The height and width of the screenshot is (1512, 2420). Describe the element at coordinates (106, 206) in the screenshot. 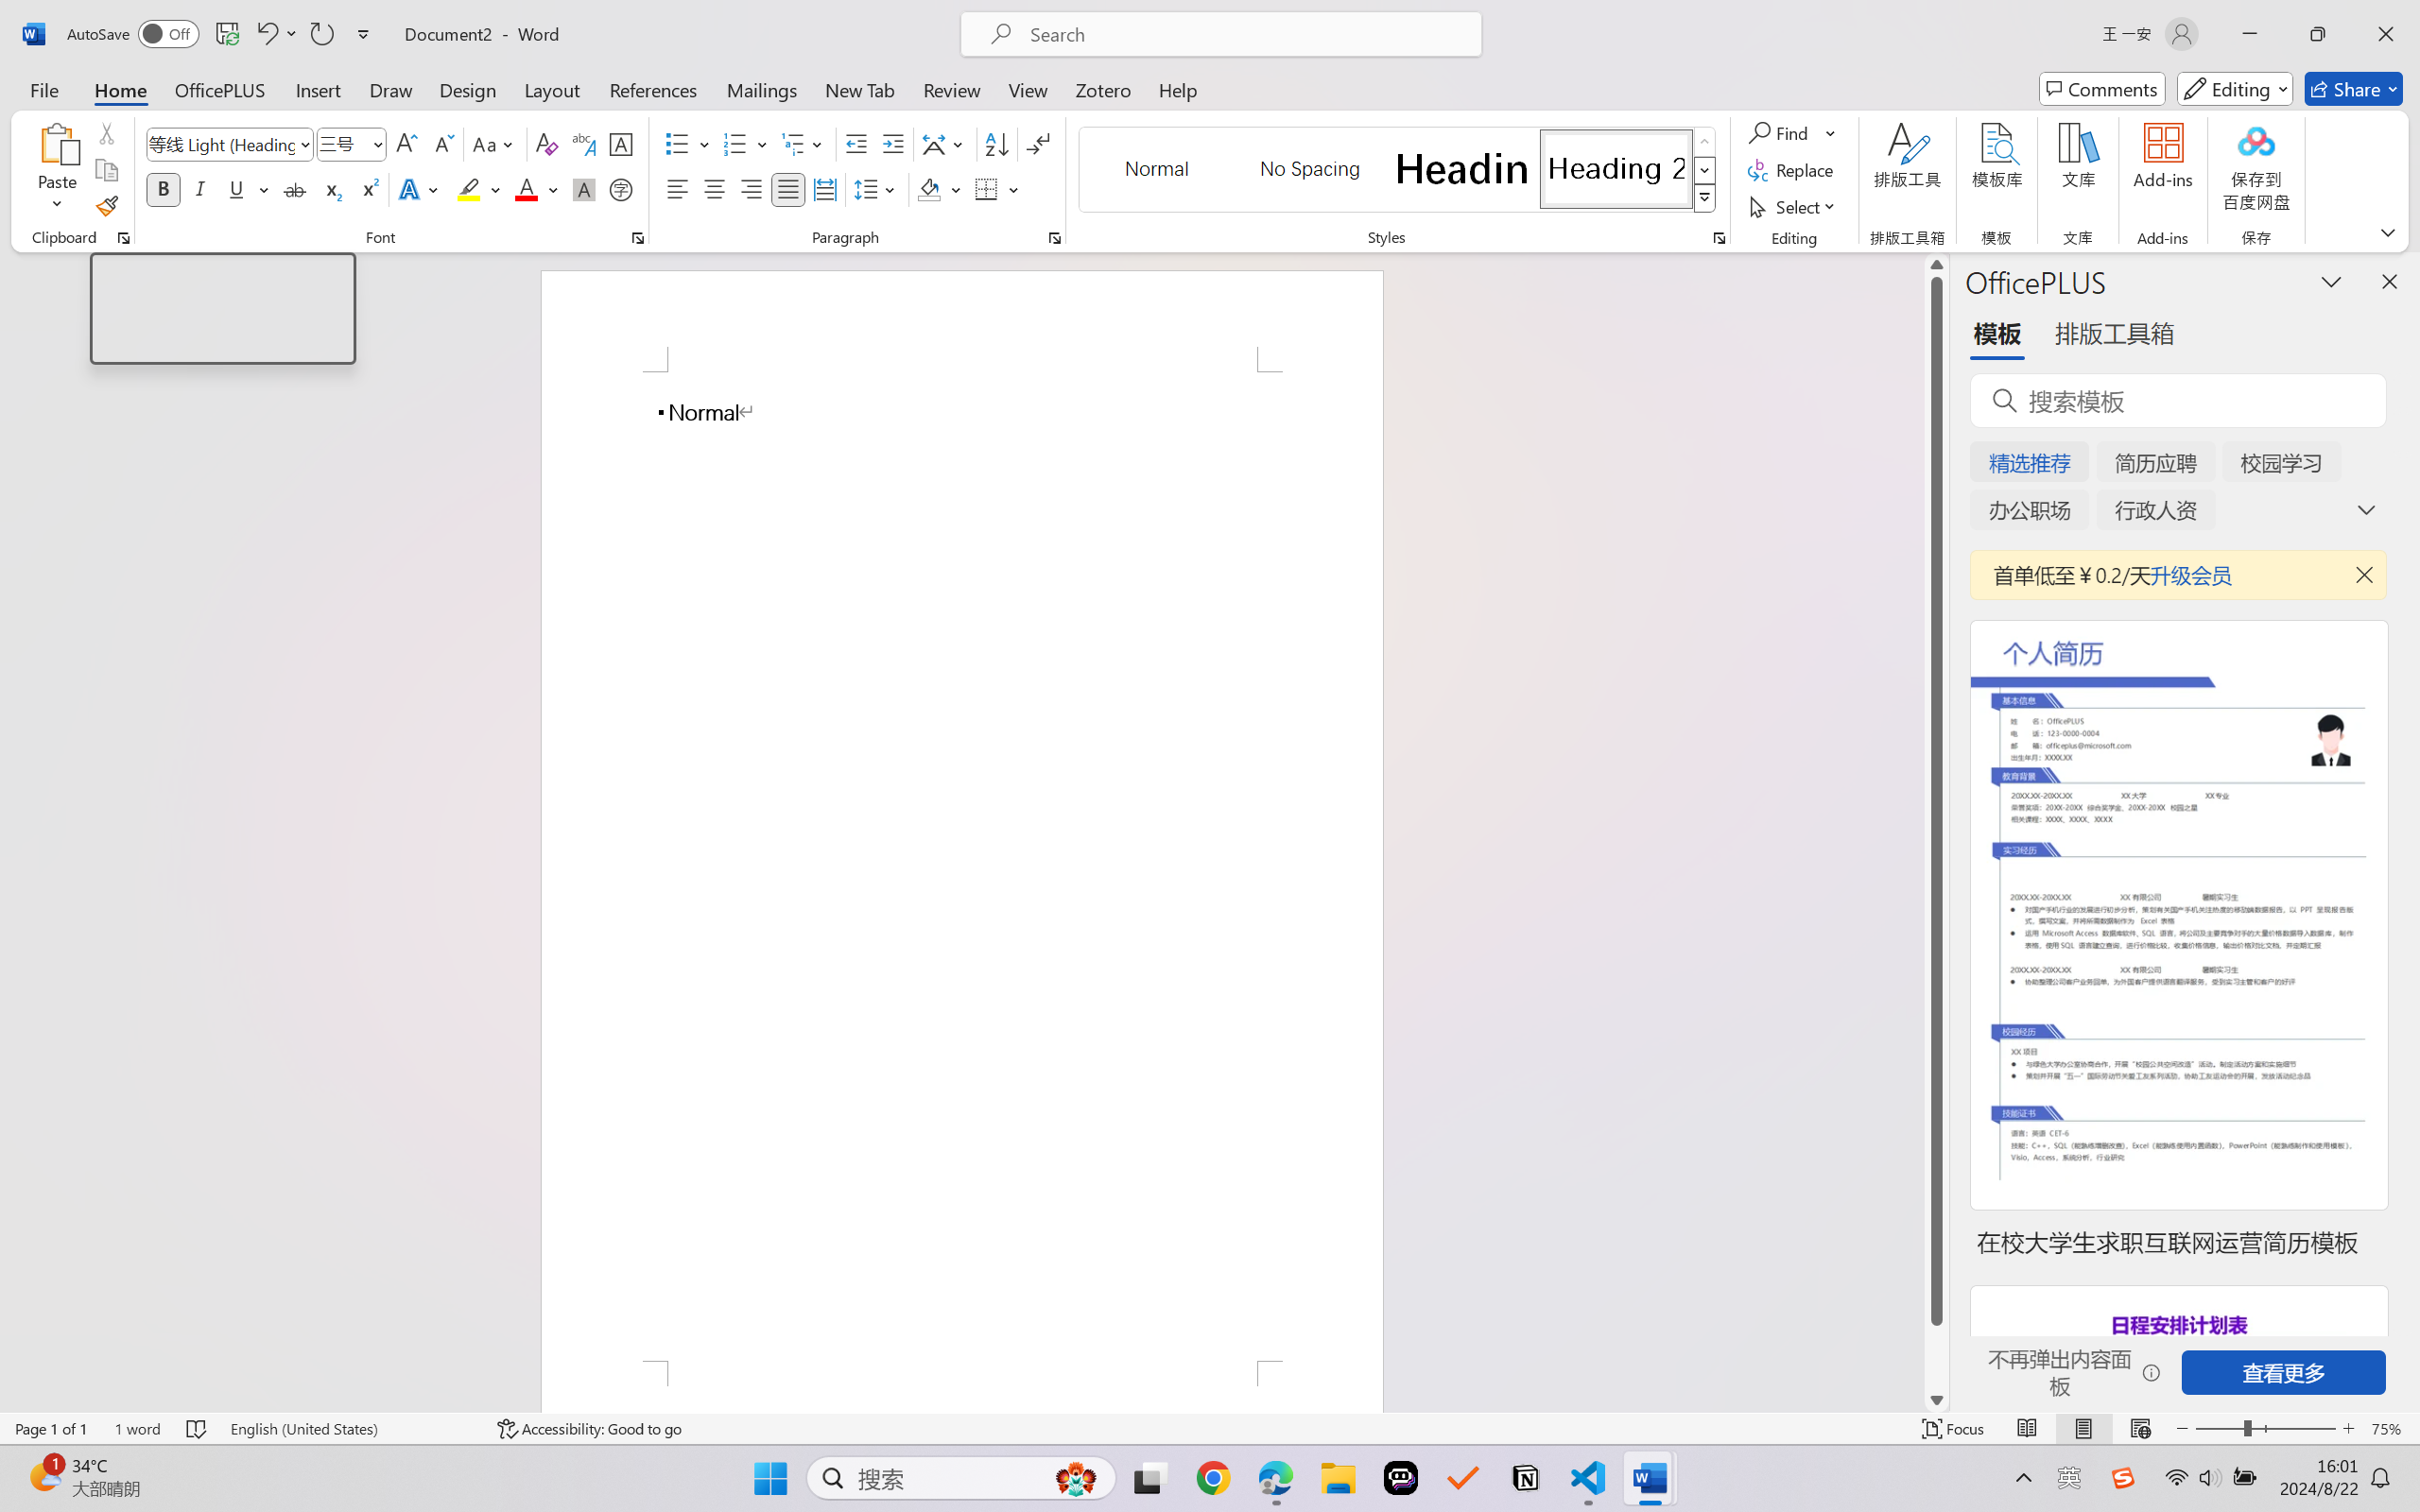

I see `Format Painter` at that location.